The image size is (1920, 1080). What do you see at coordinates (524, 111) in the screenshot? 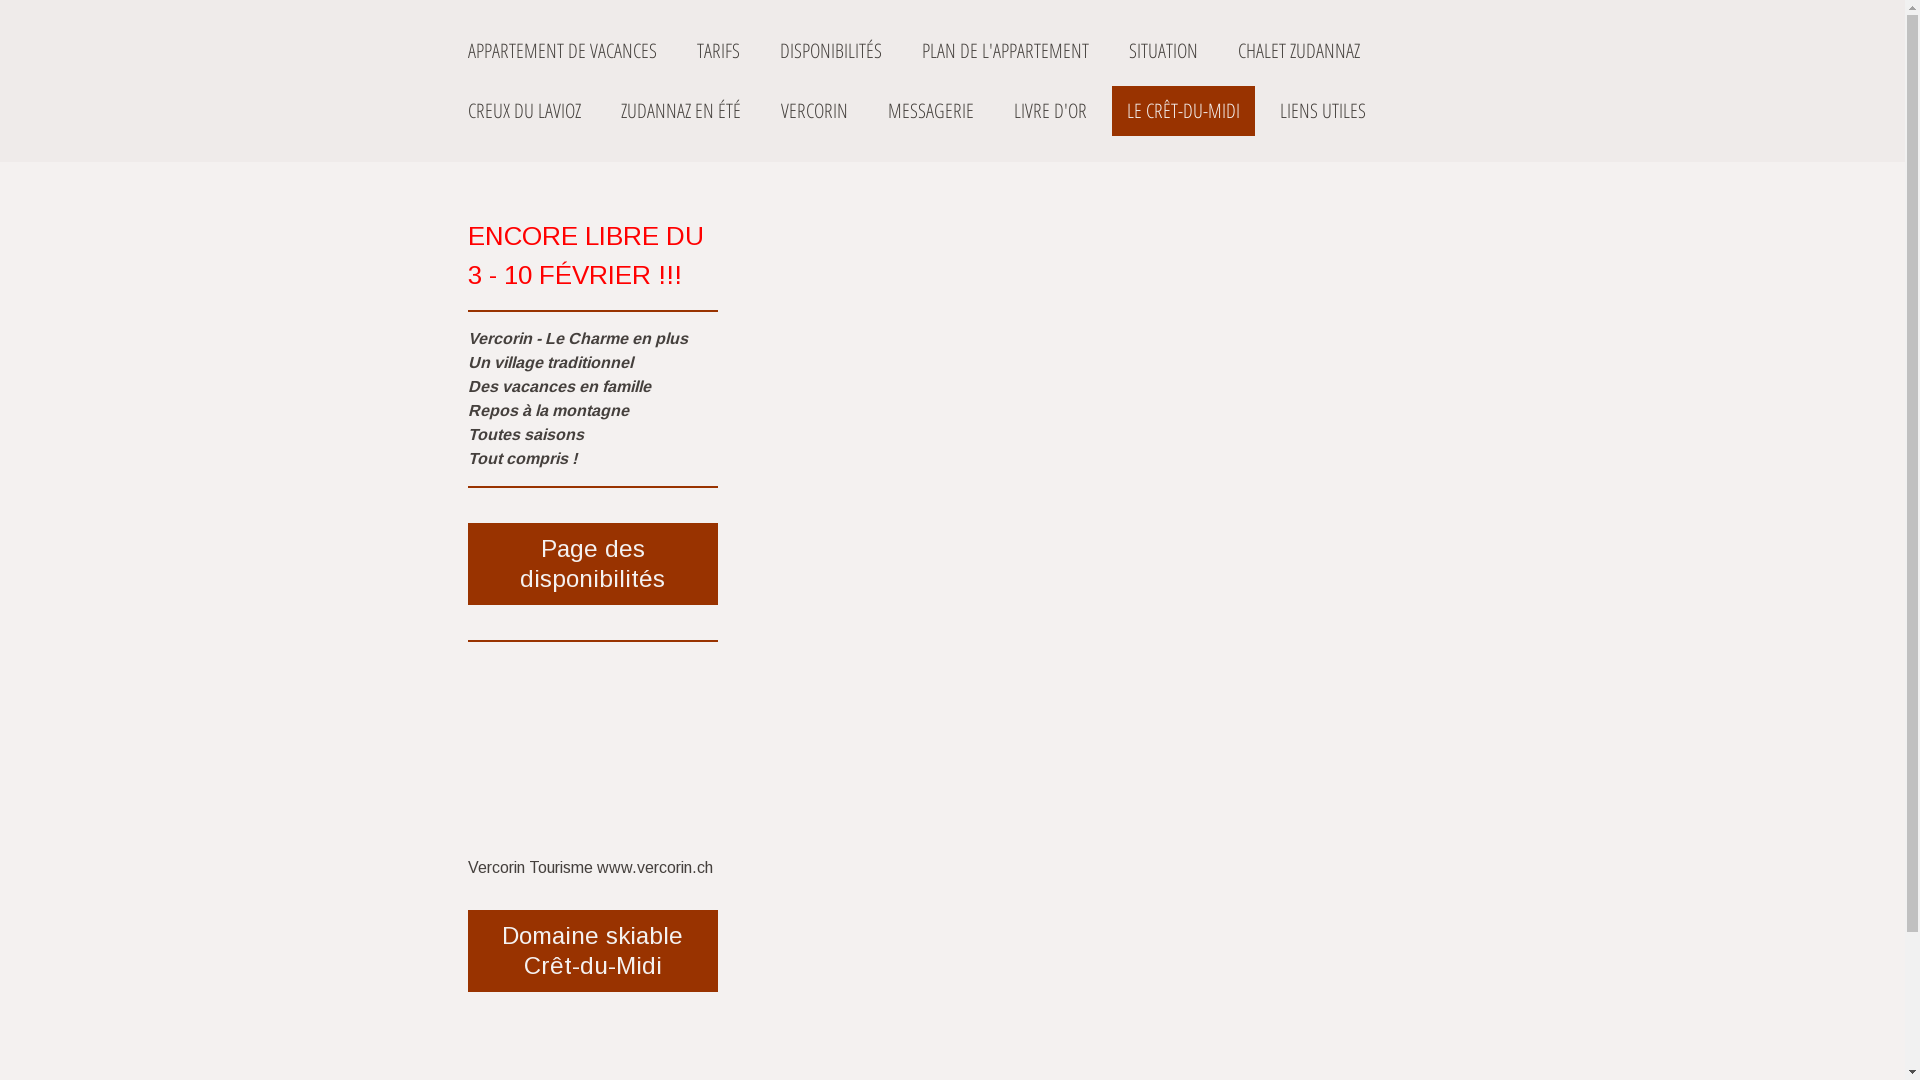
I see `CREUX DU LAVIOZ` at bounding box center [524, 111].